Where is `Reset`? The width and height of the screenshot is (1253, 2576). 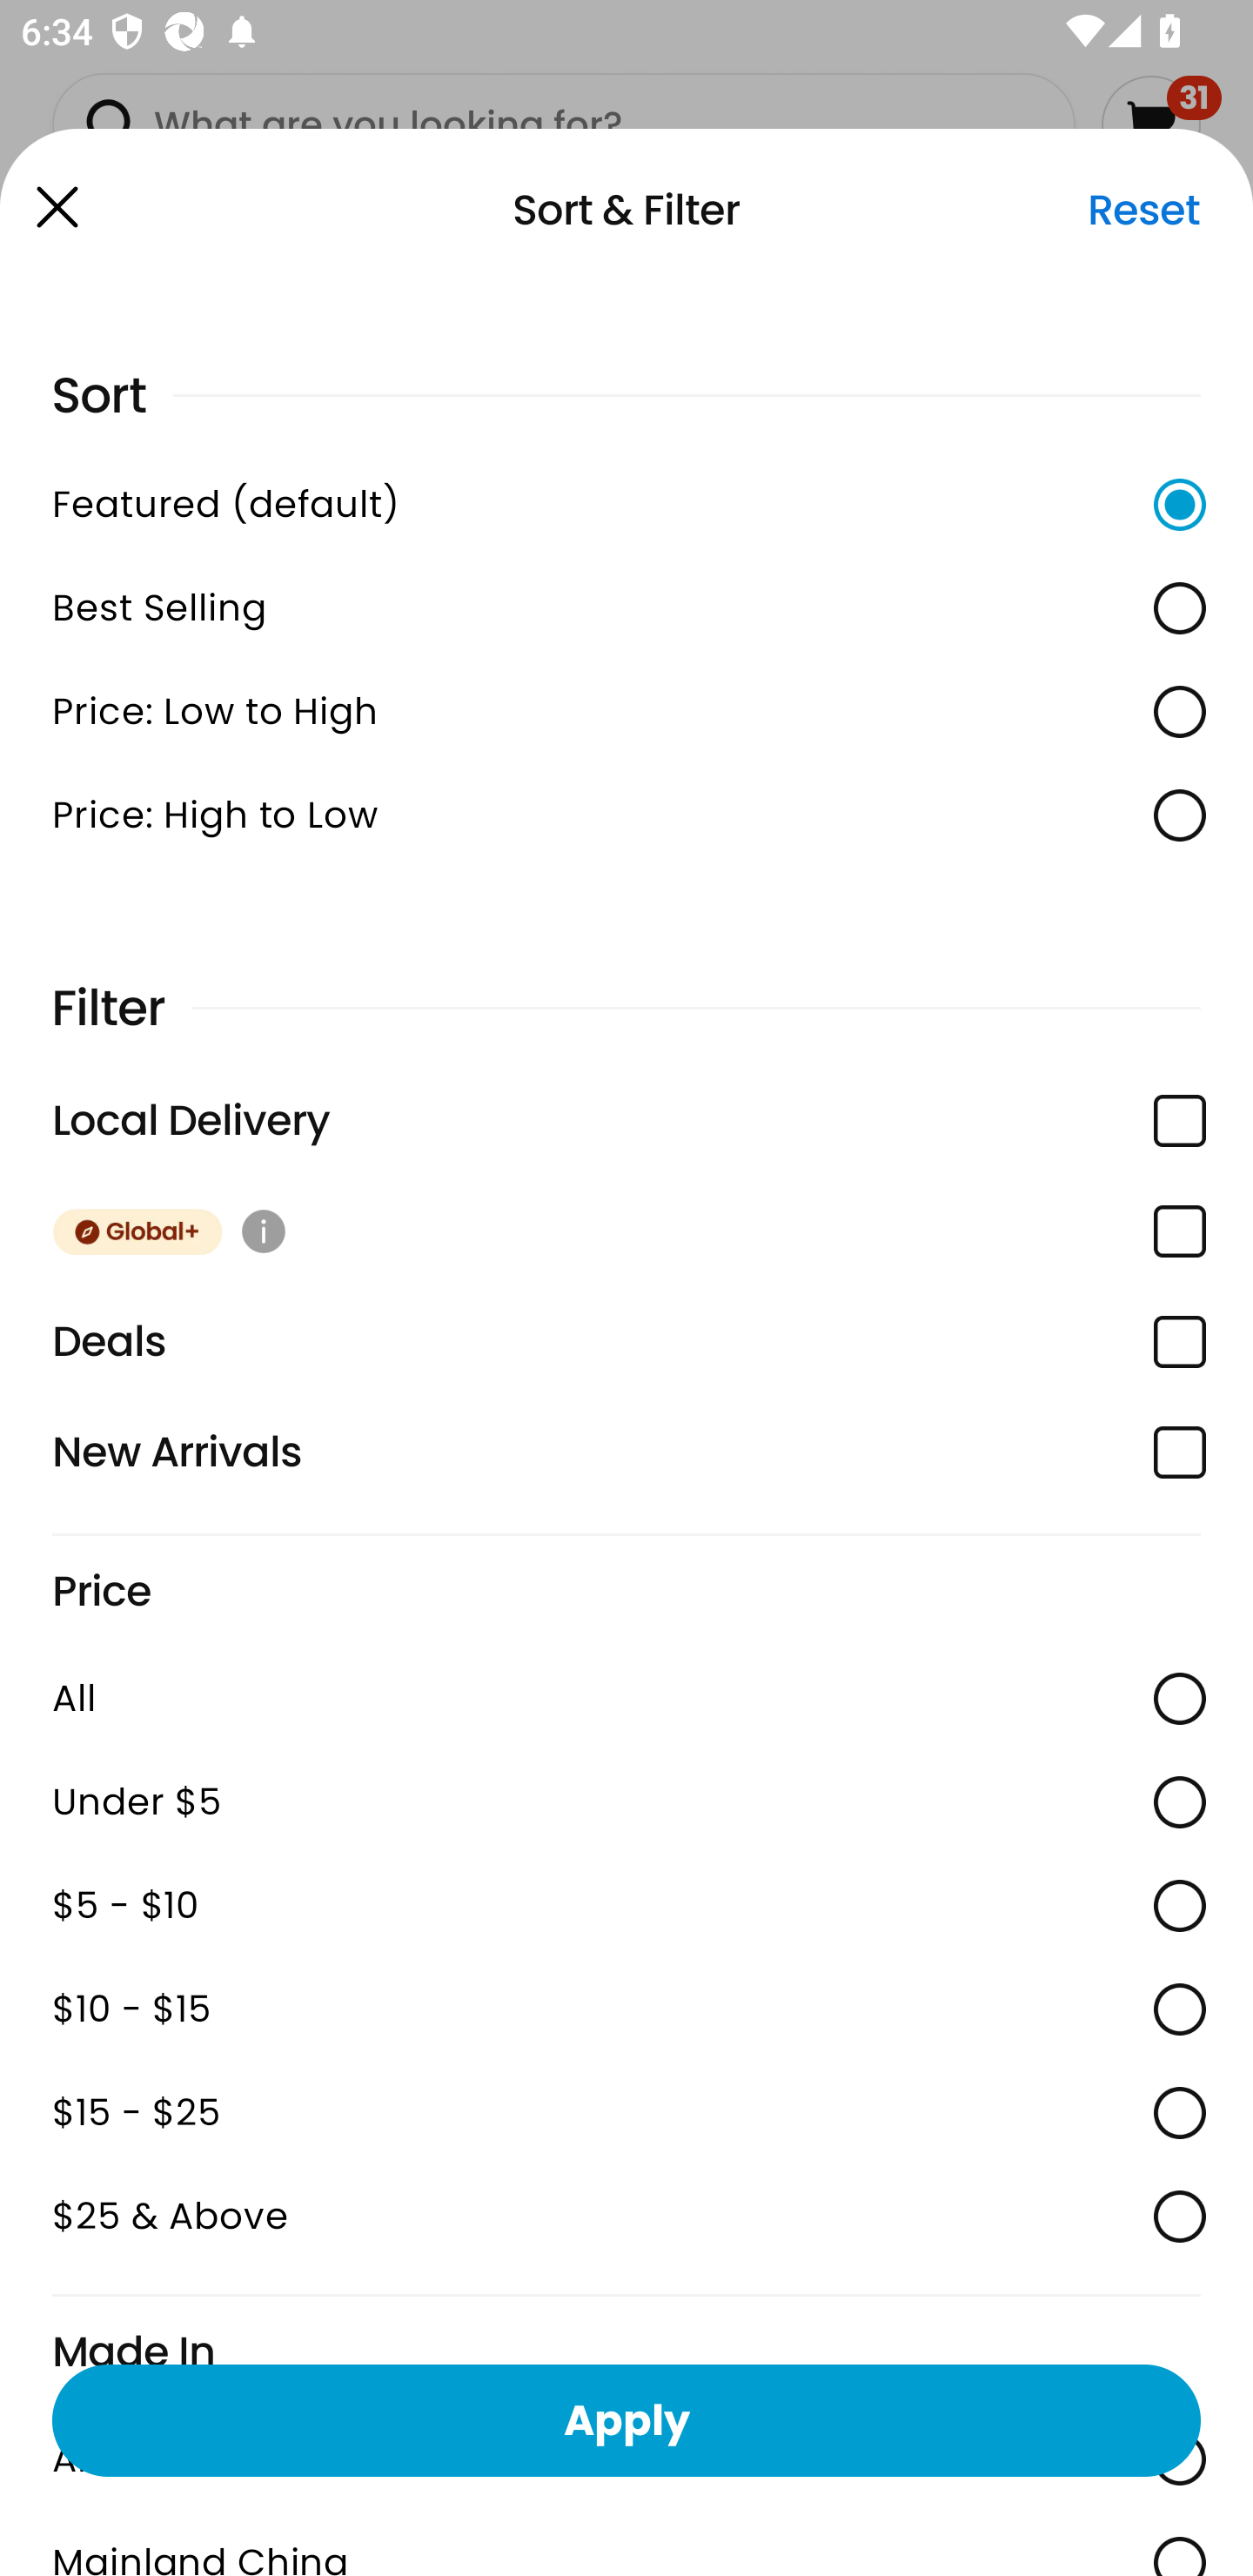 Reset is located at coordinates (1143, 210).